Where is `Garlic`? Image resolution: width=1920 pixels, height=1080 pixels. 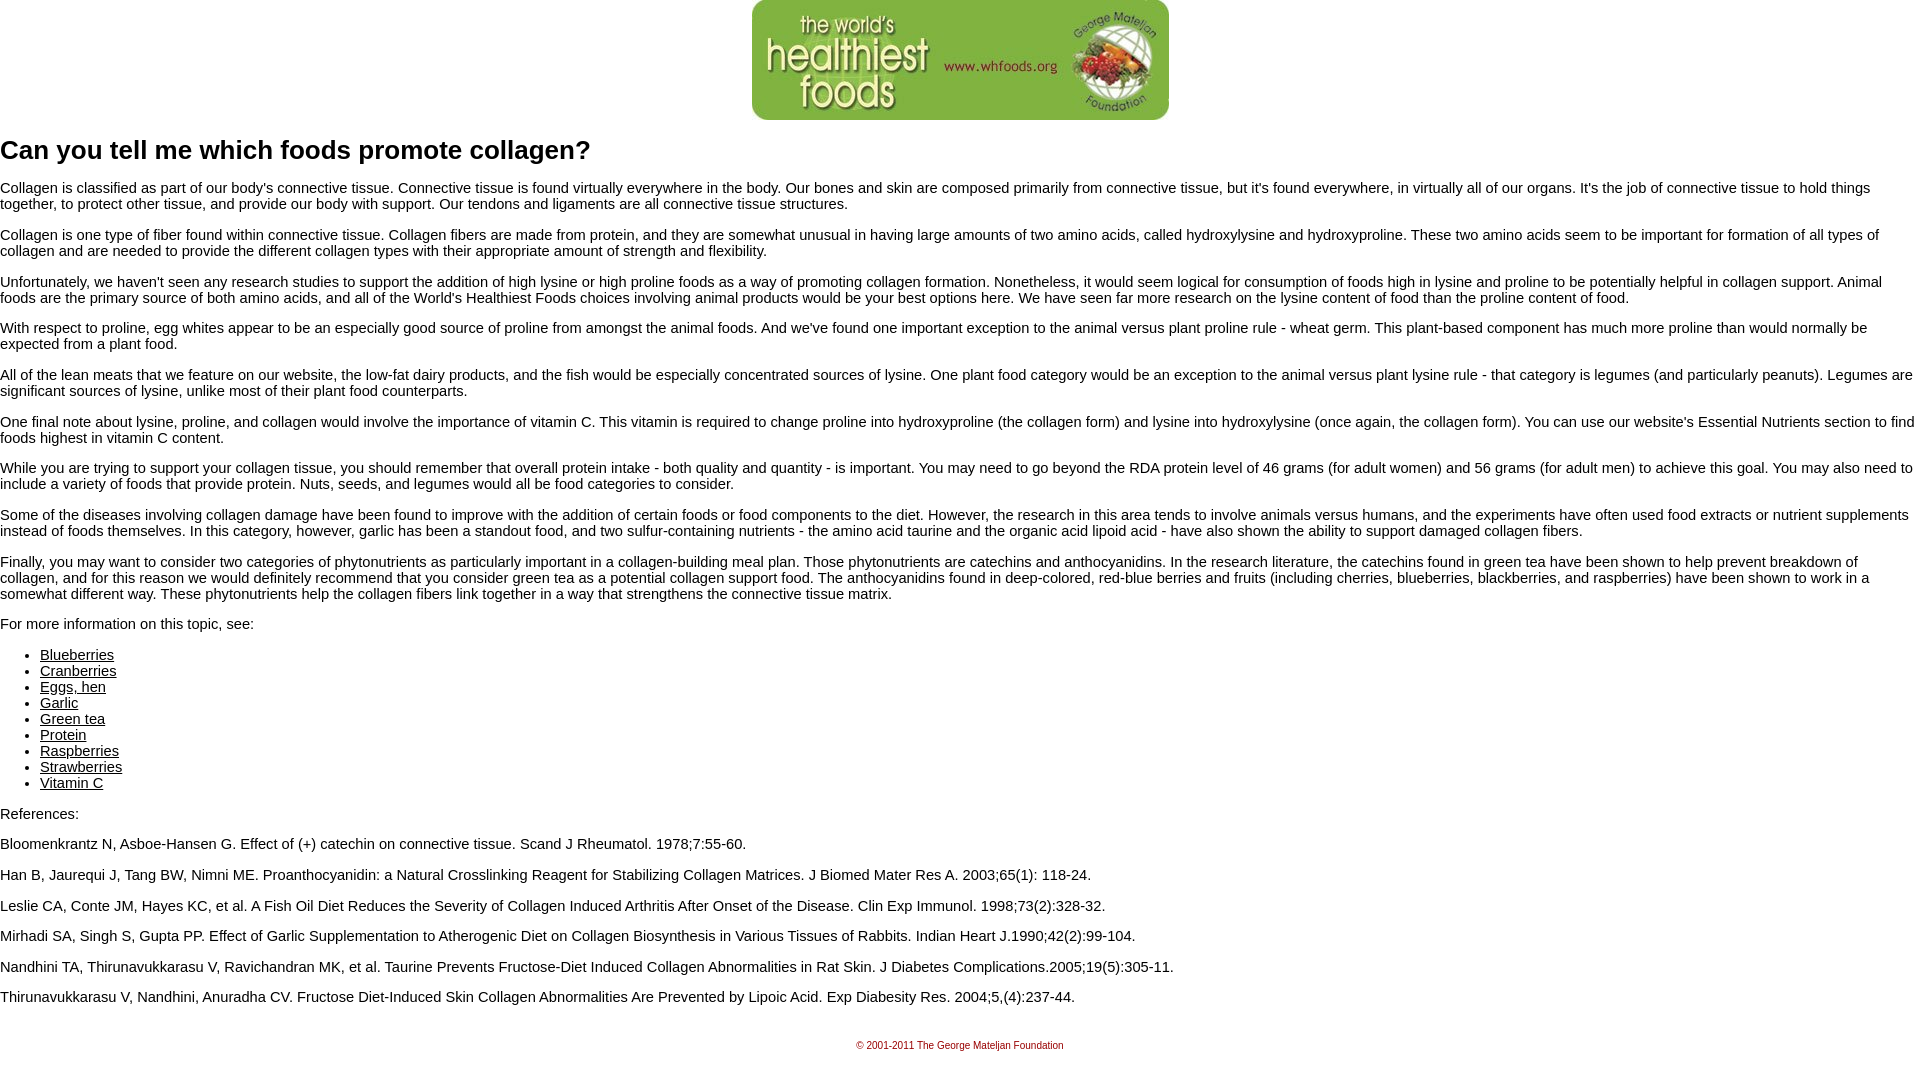
Garlic is located at coordinates (59, 702).